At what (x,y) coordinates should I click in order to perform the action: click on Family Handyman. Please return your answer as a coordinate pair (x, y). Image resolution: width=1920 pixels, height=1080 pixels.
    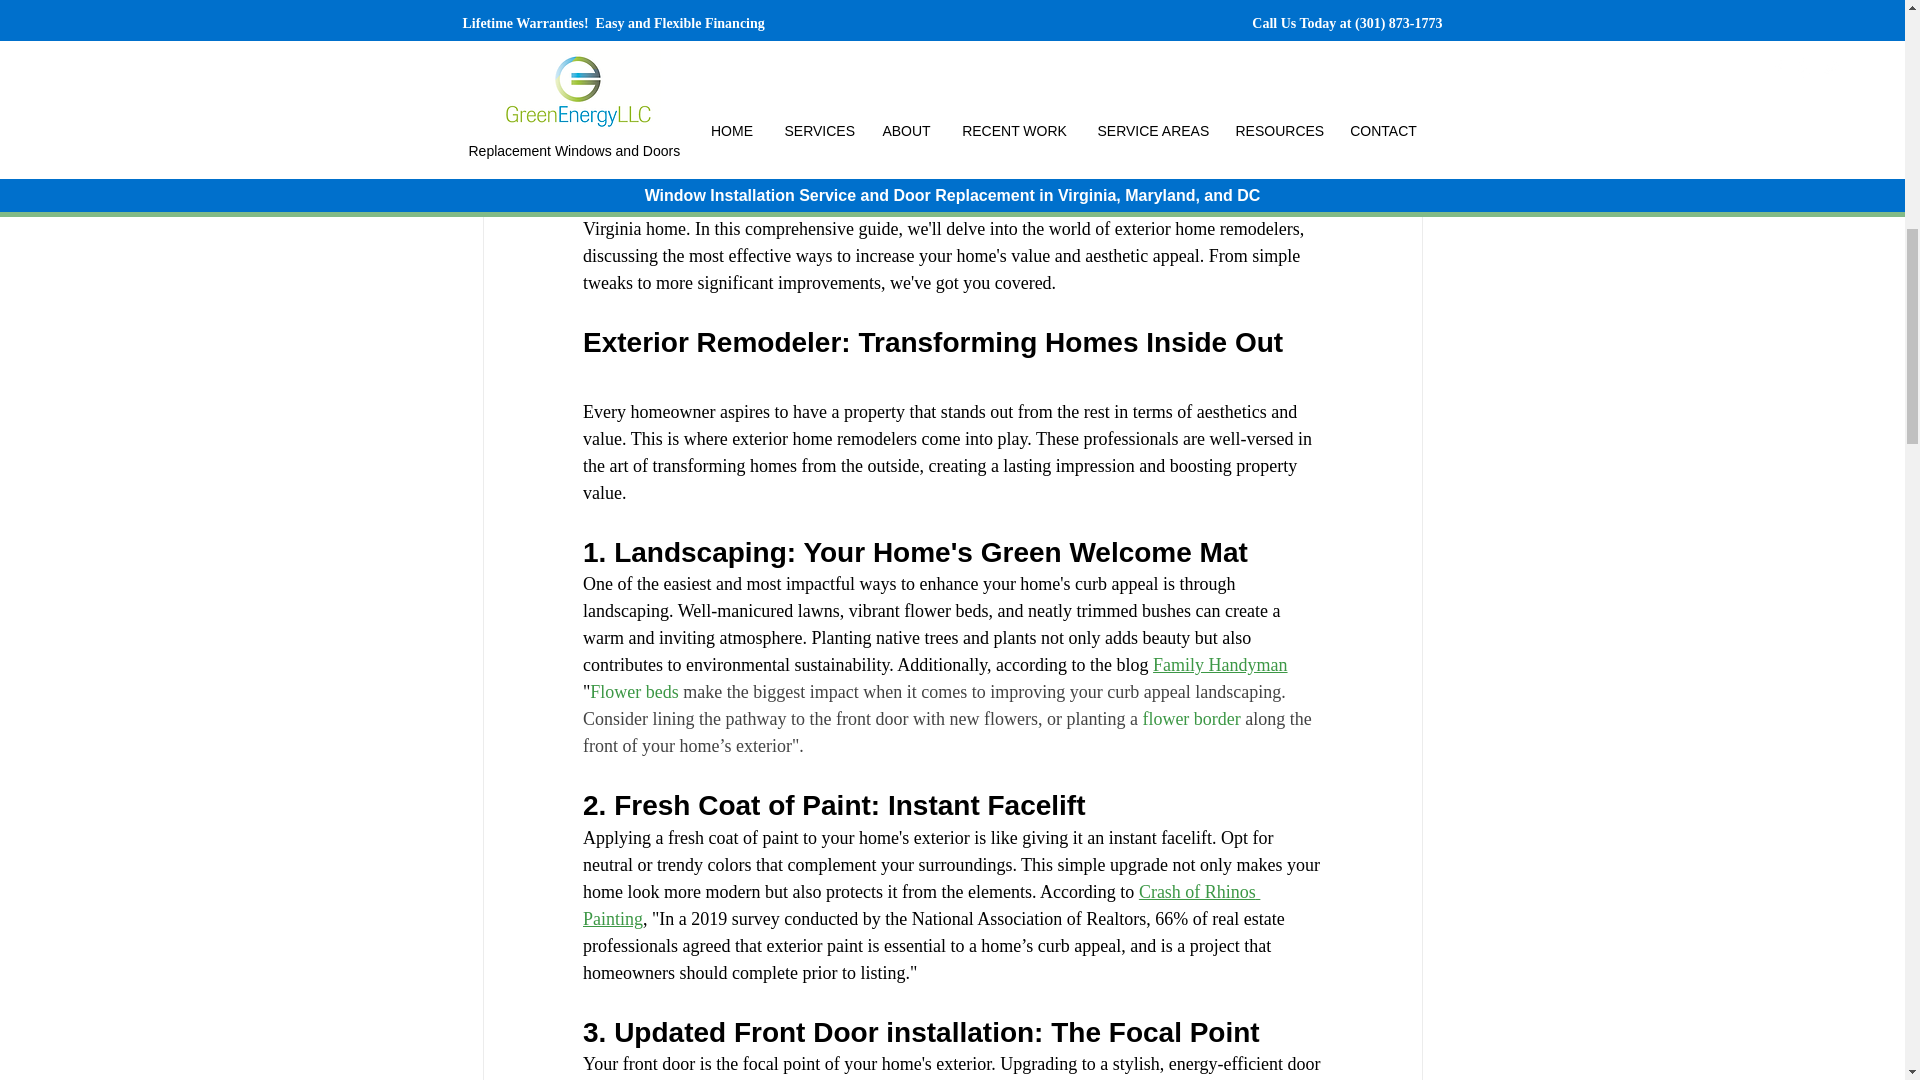
    Looking at the image, I should click on (1220, 664).